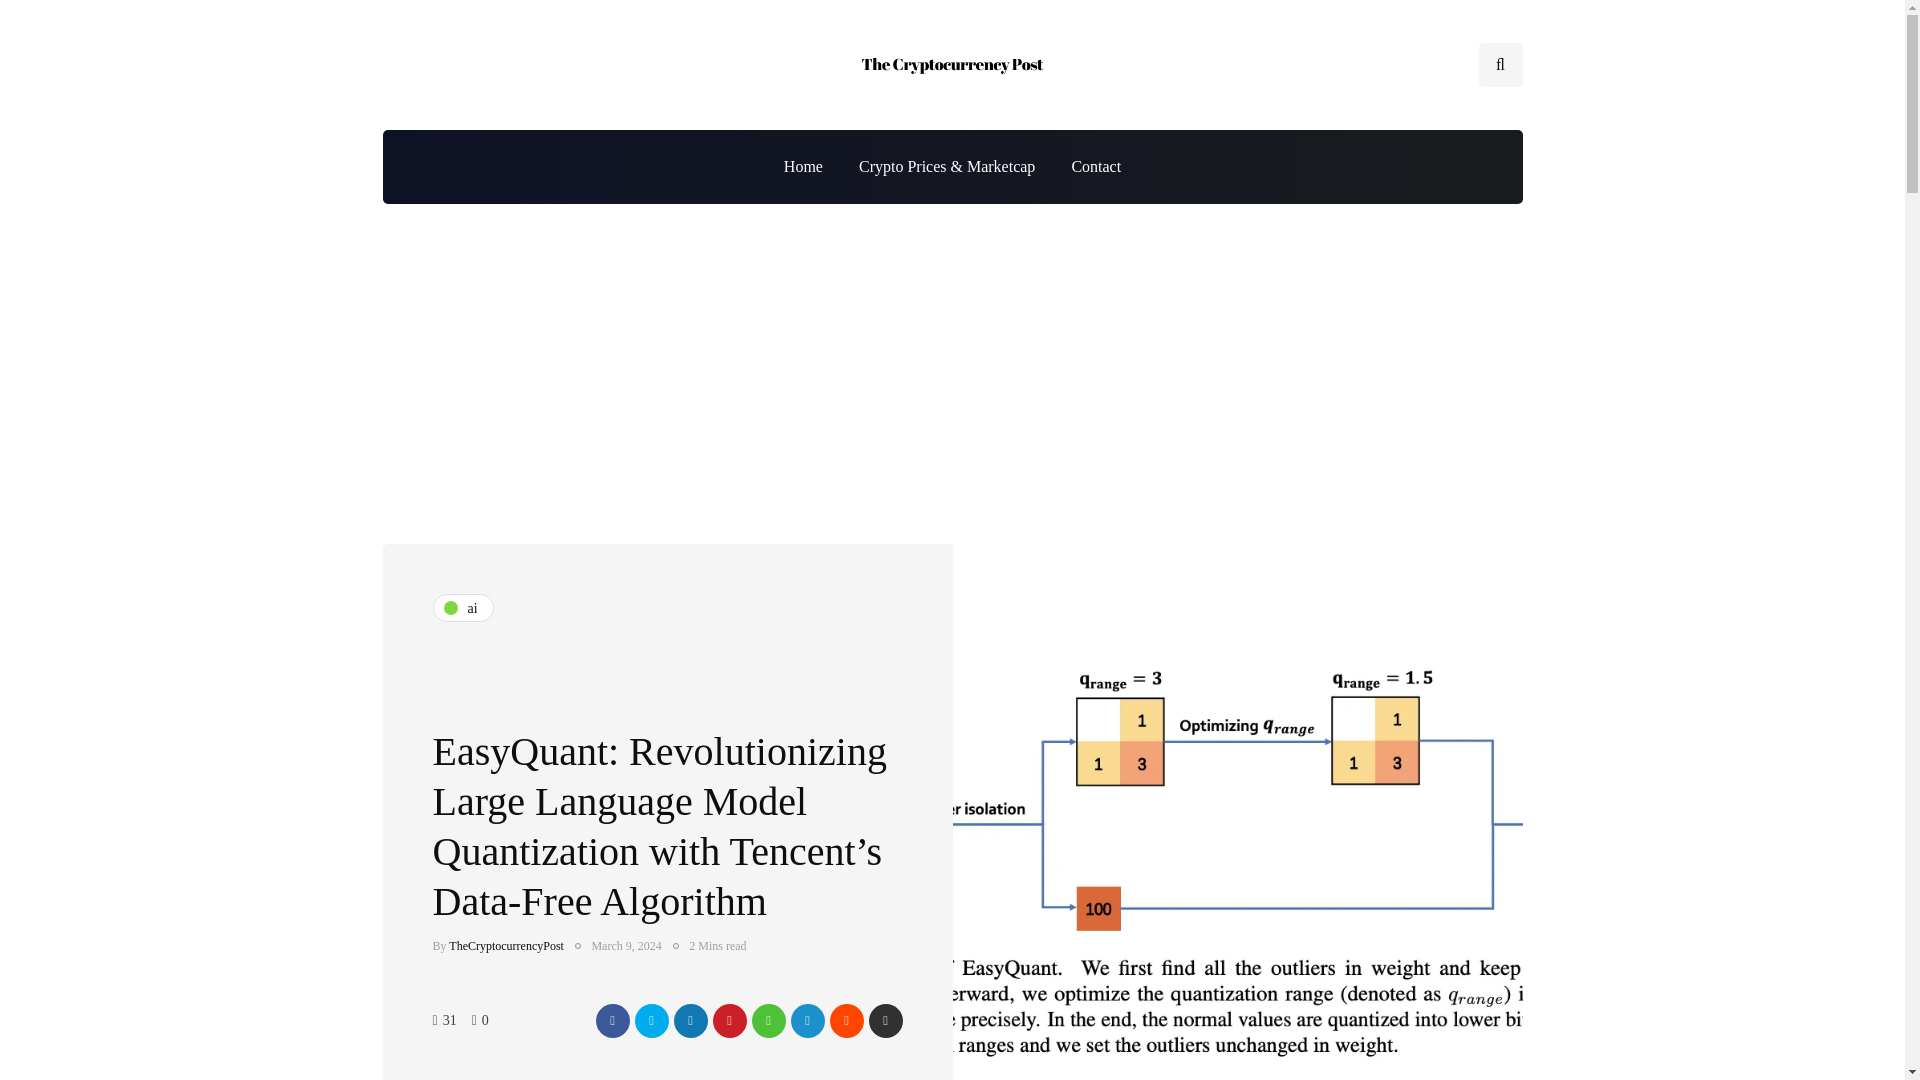  Describe the element at coordinates (1095, 166) in the screenshot. I see `Contact` at that location.